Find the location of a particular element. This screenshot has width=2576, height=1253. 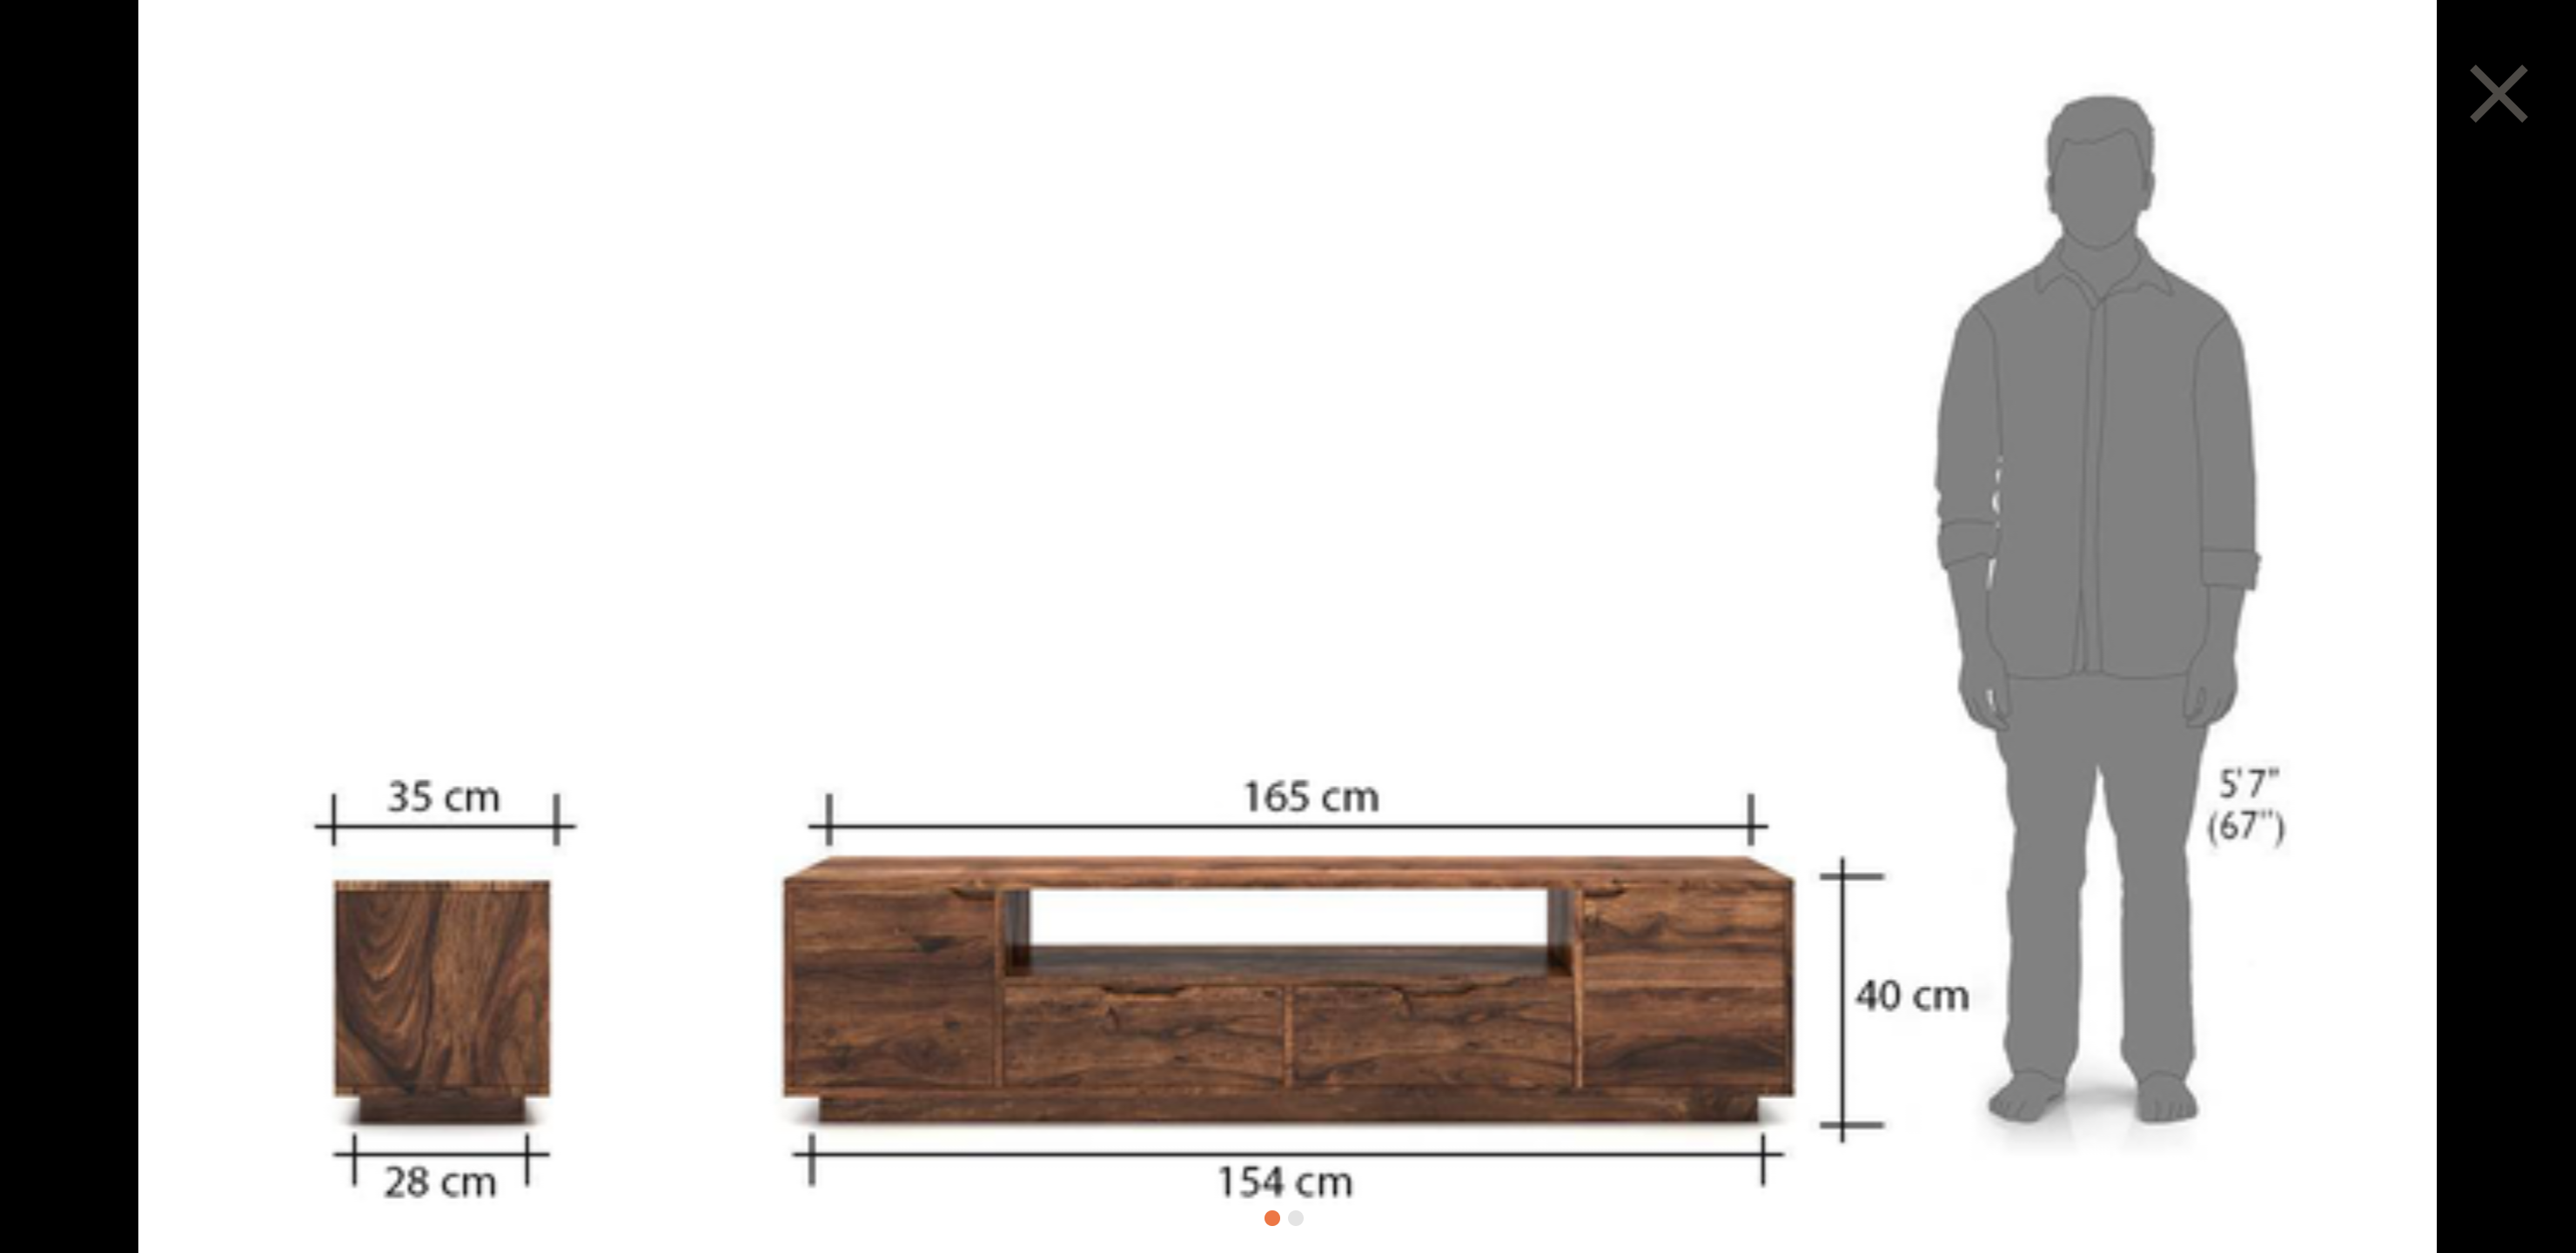

 is located at coordinates (2499, 92).